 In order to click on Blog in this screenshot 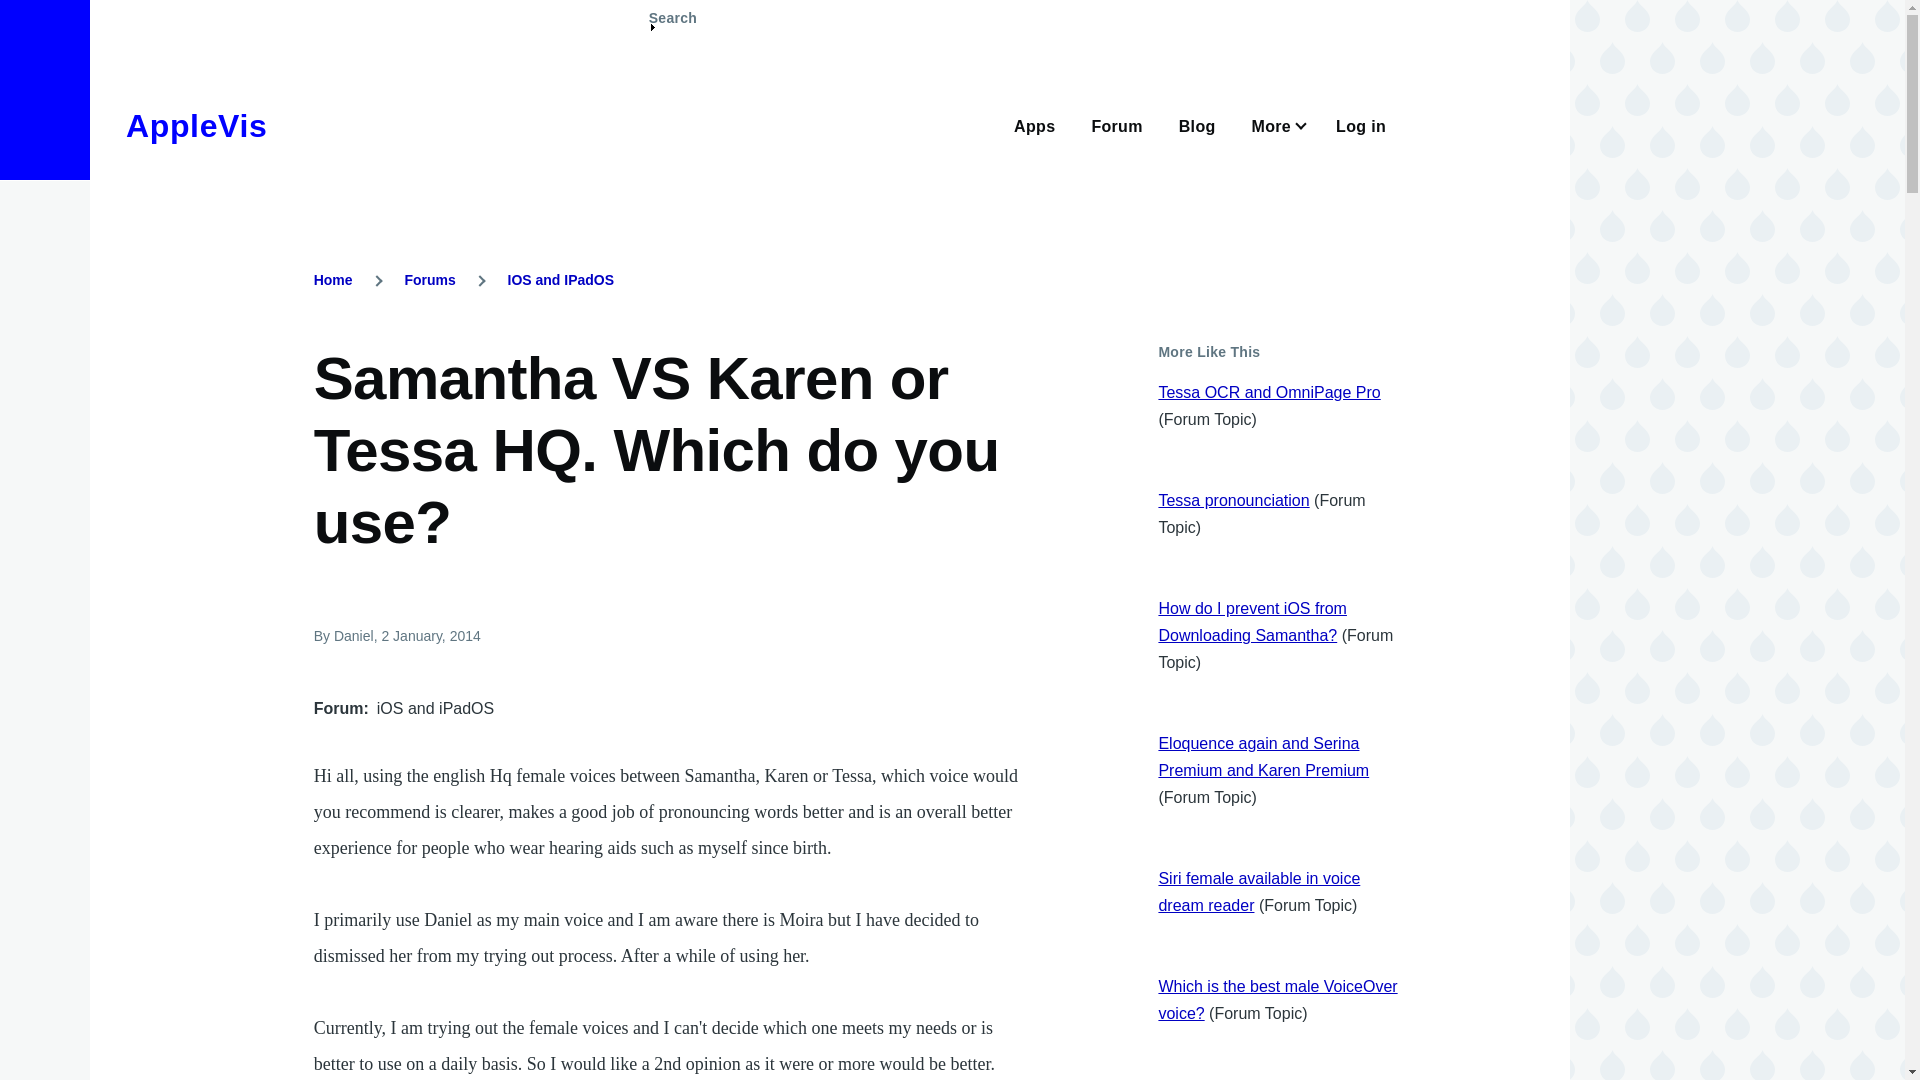, I will do `click(1196, 124)`.